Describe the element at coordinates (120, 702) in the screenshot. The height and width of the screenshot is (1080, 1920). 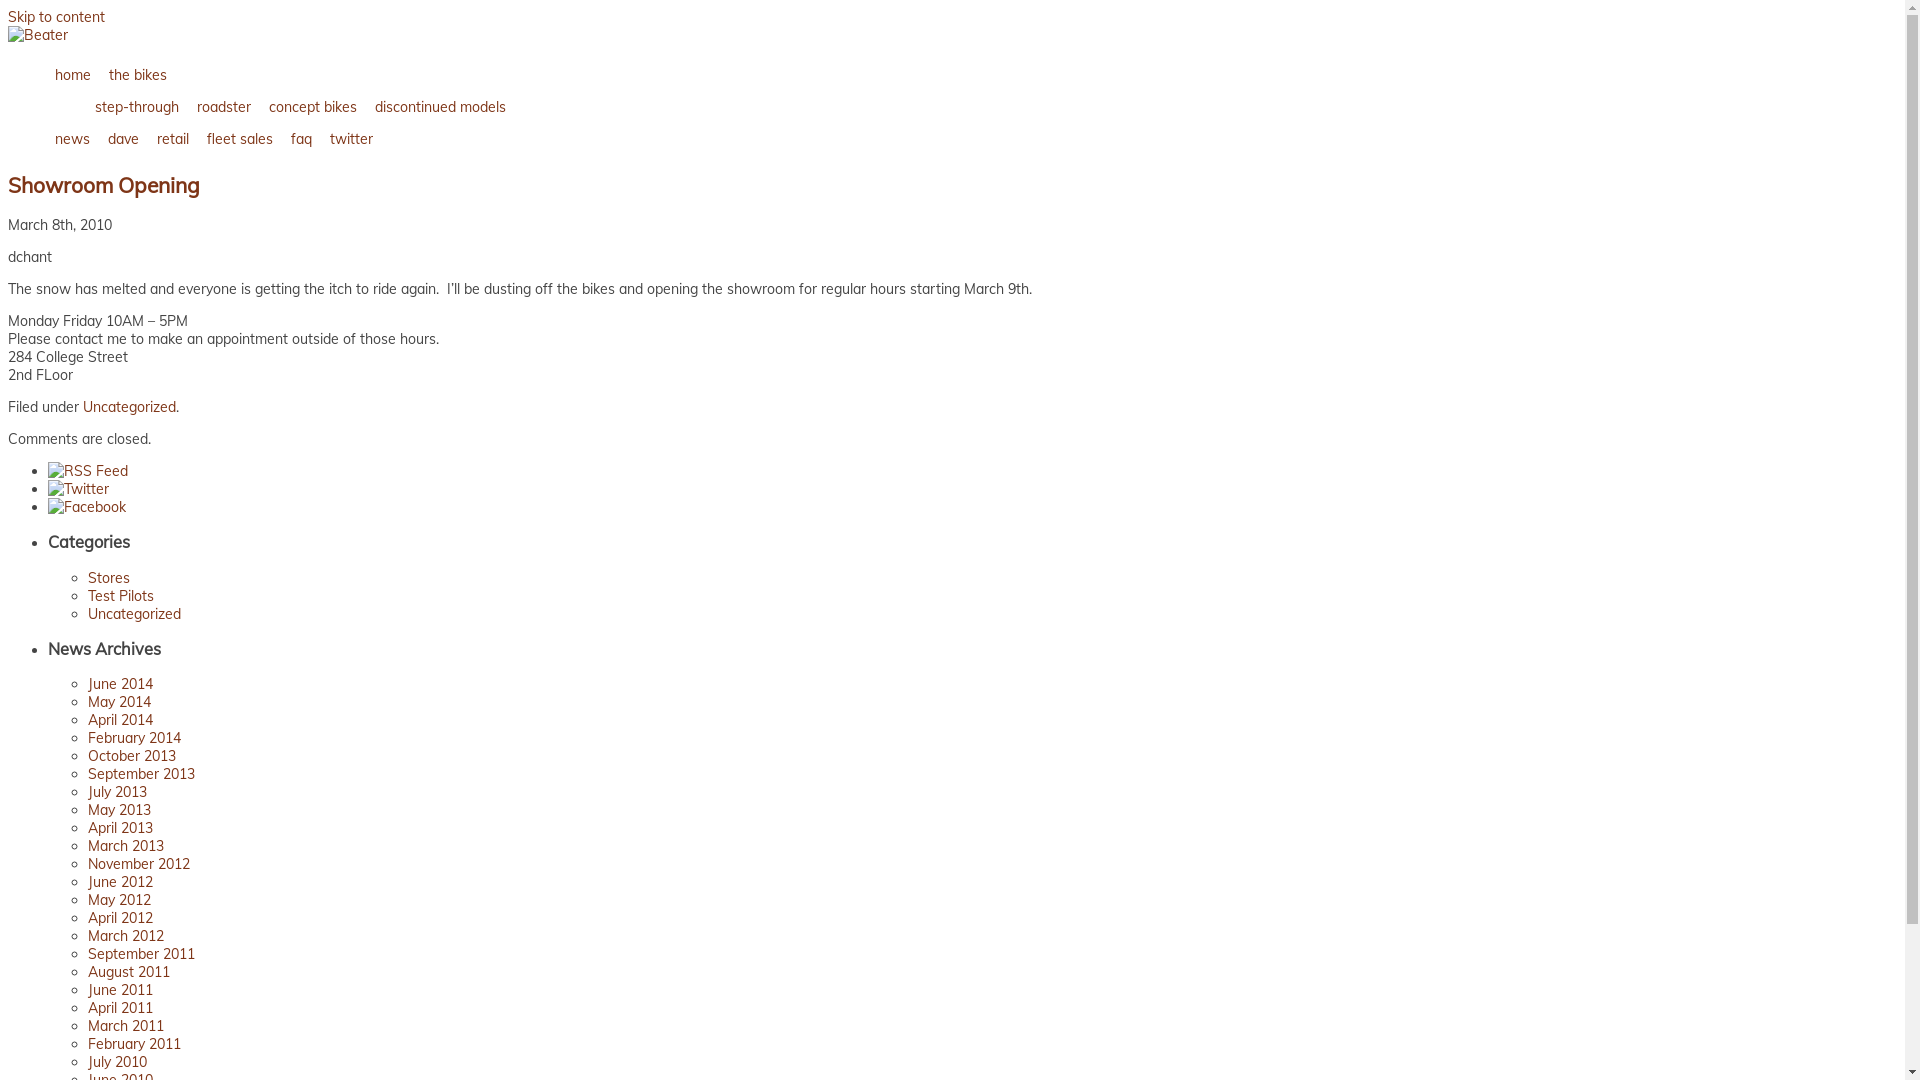
I see `May 2014` at that location.